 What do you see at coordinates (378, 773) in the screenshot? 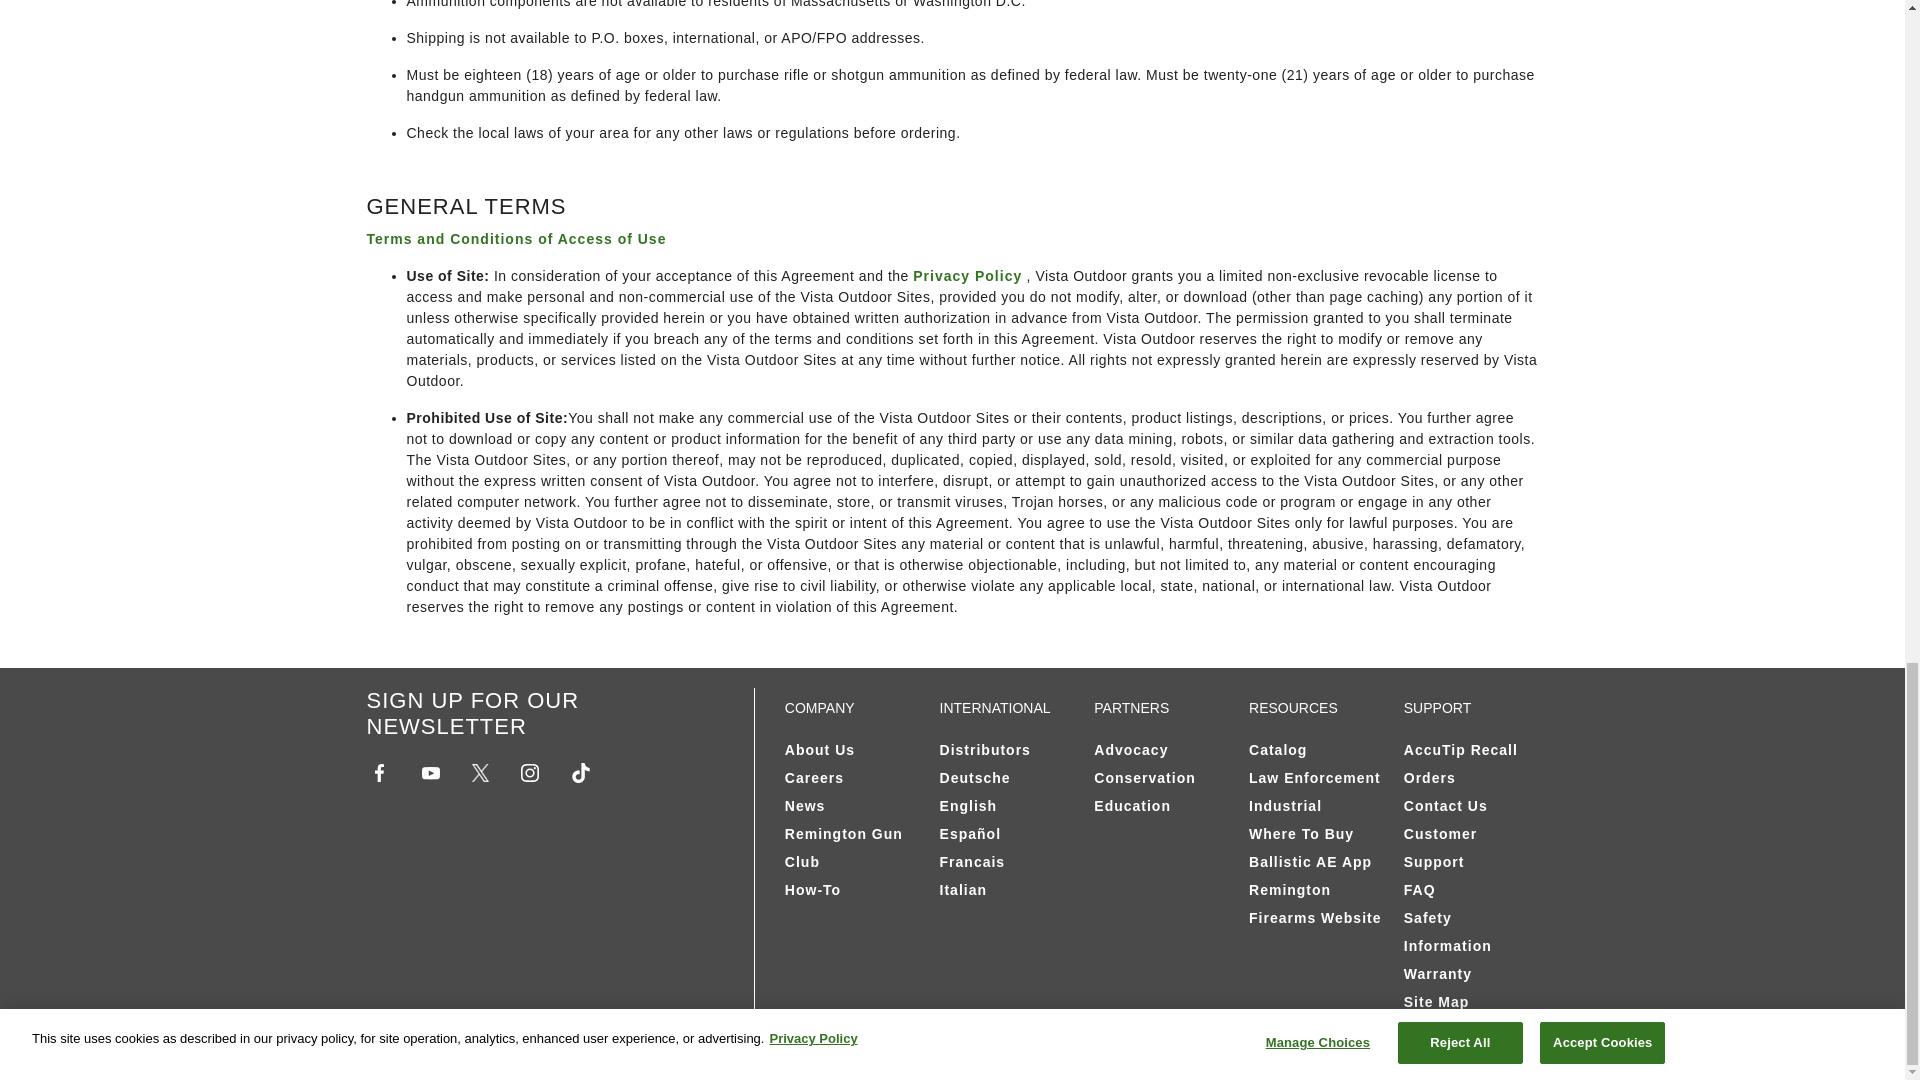
I see `facebook` at bounding box center [378, 773].